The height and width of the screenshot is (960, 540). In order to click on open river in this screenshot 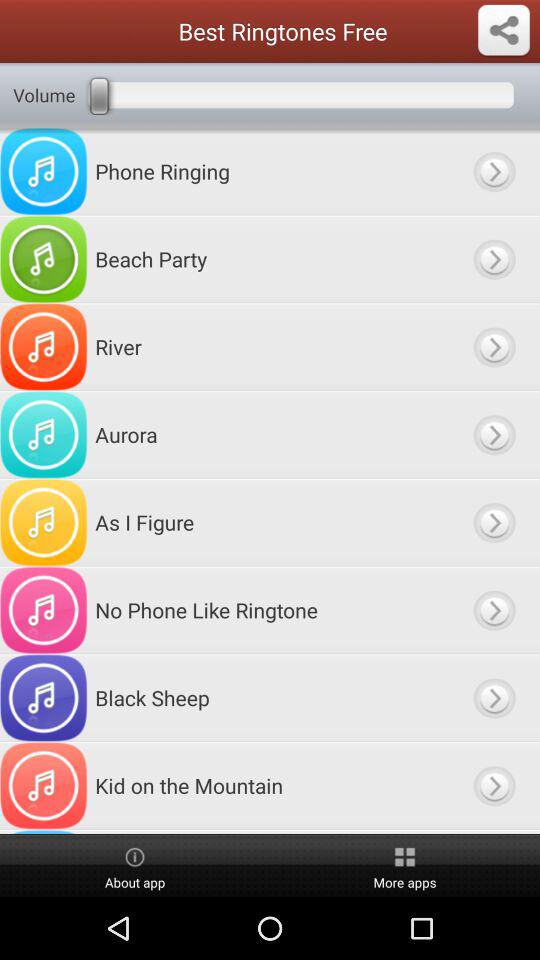, I will do `click(494, 346)`.